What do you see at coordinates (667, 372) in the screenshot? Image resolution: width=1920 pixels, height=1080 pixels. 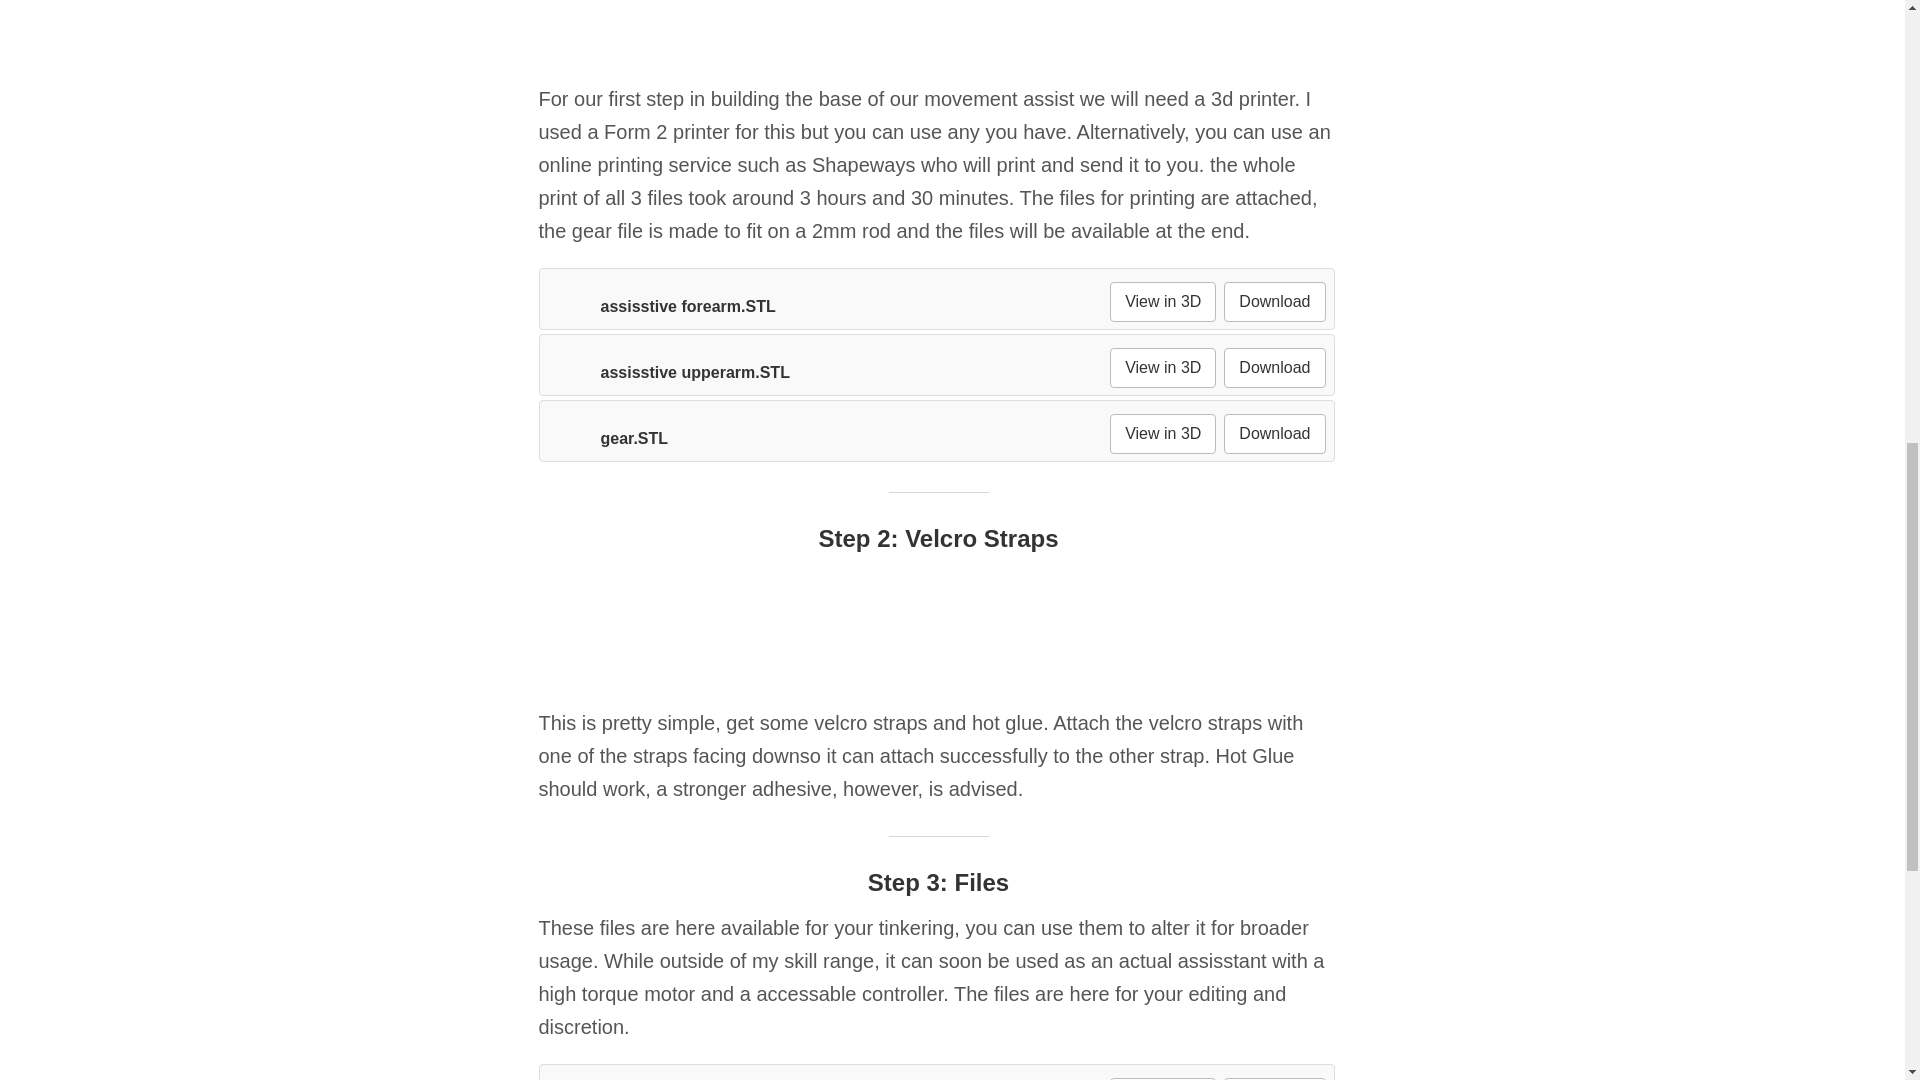 I see `assisstive upperarm.STL` at bounding box center [667, 372].